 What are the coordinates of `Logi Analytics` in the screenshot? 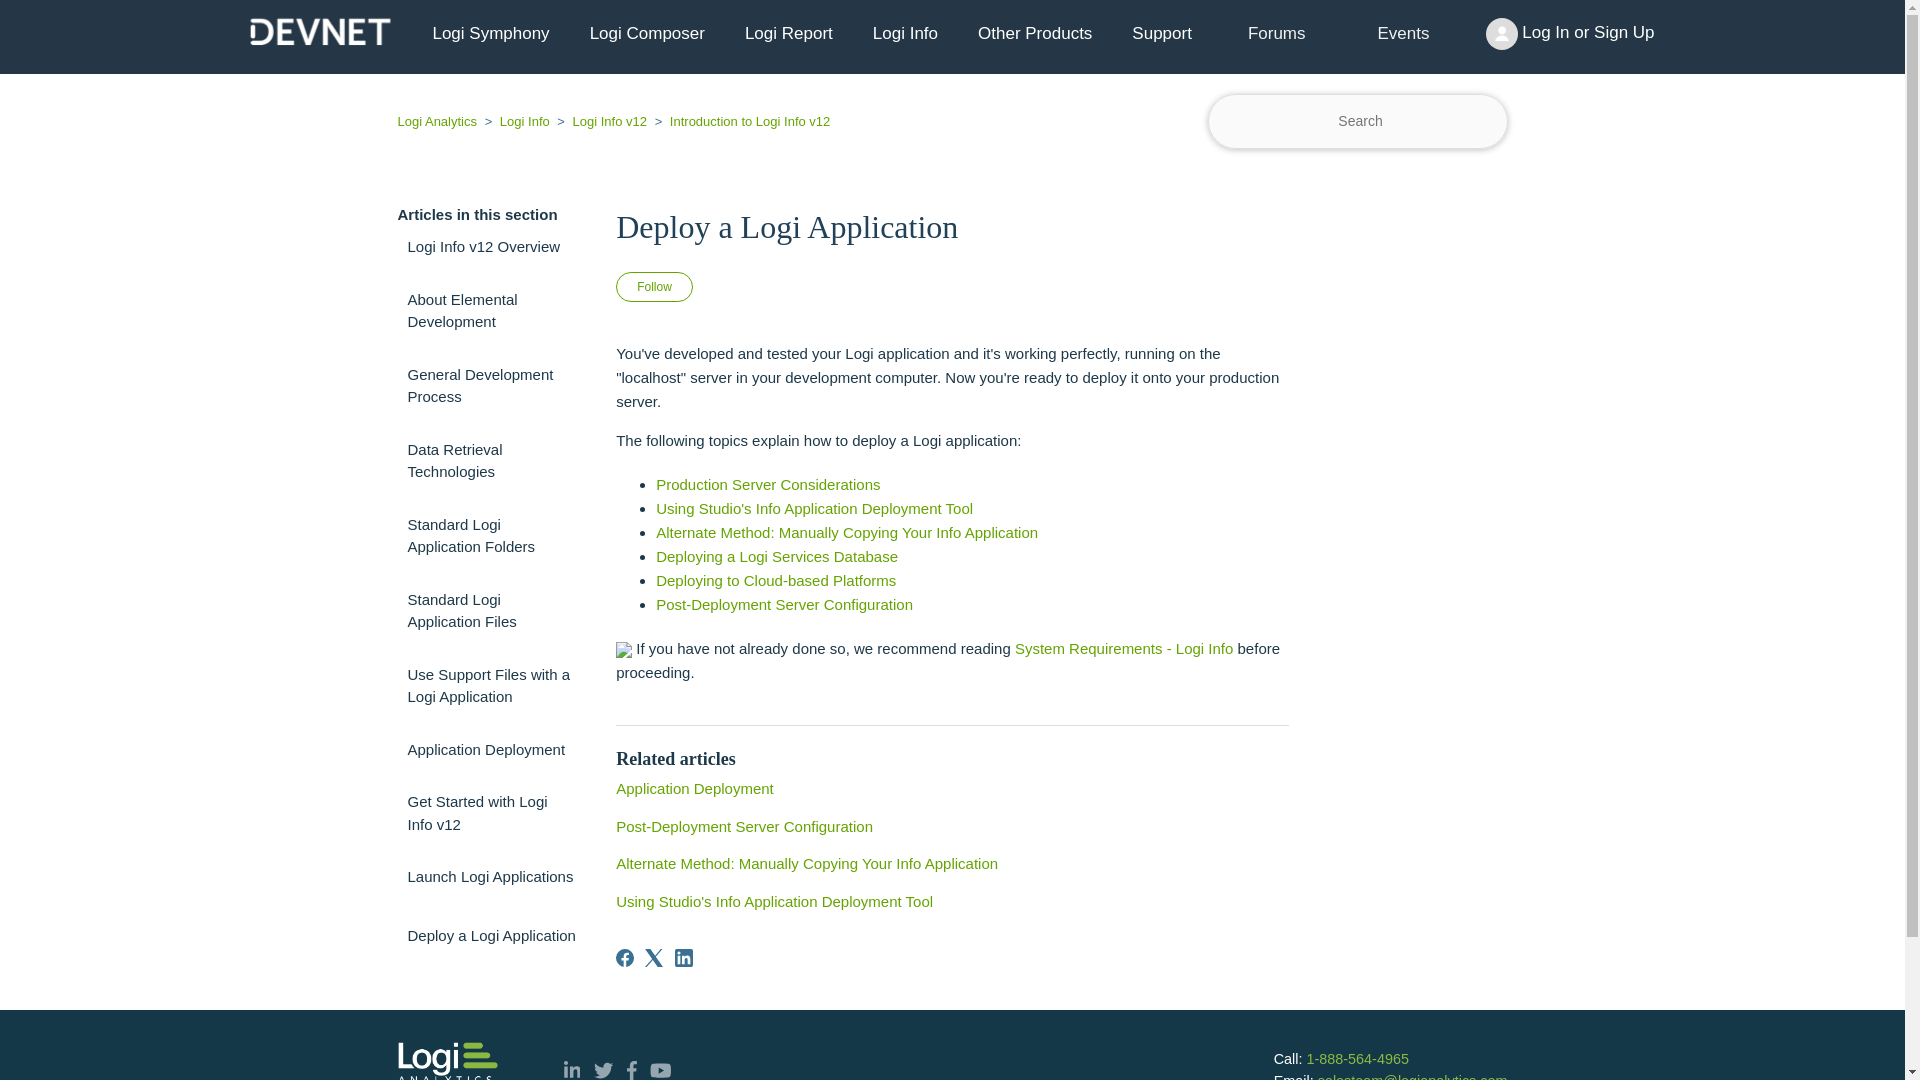 It's located at (439, 121).